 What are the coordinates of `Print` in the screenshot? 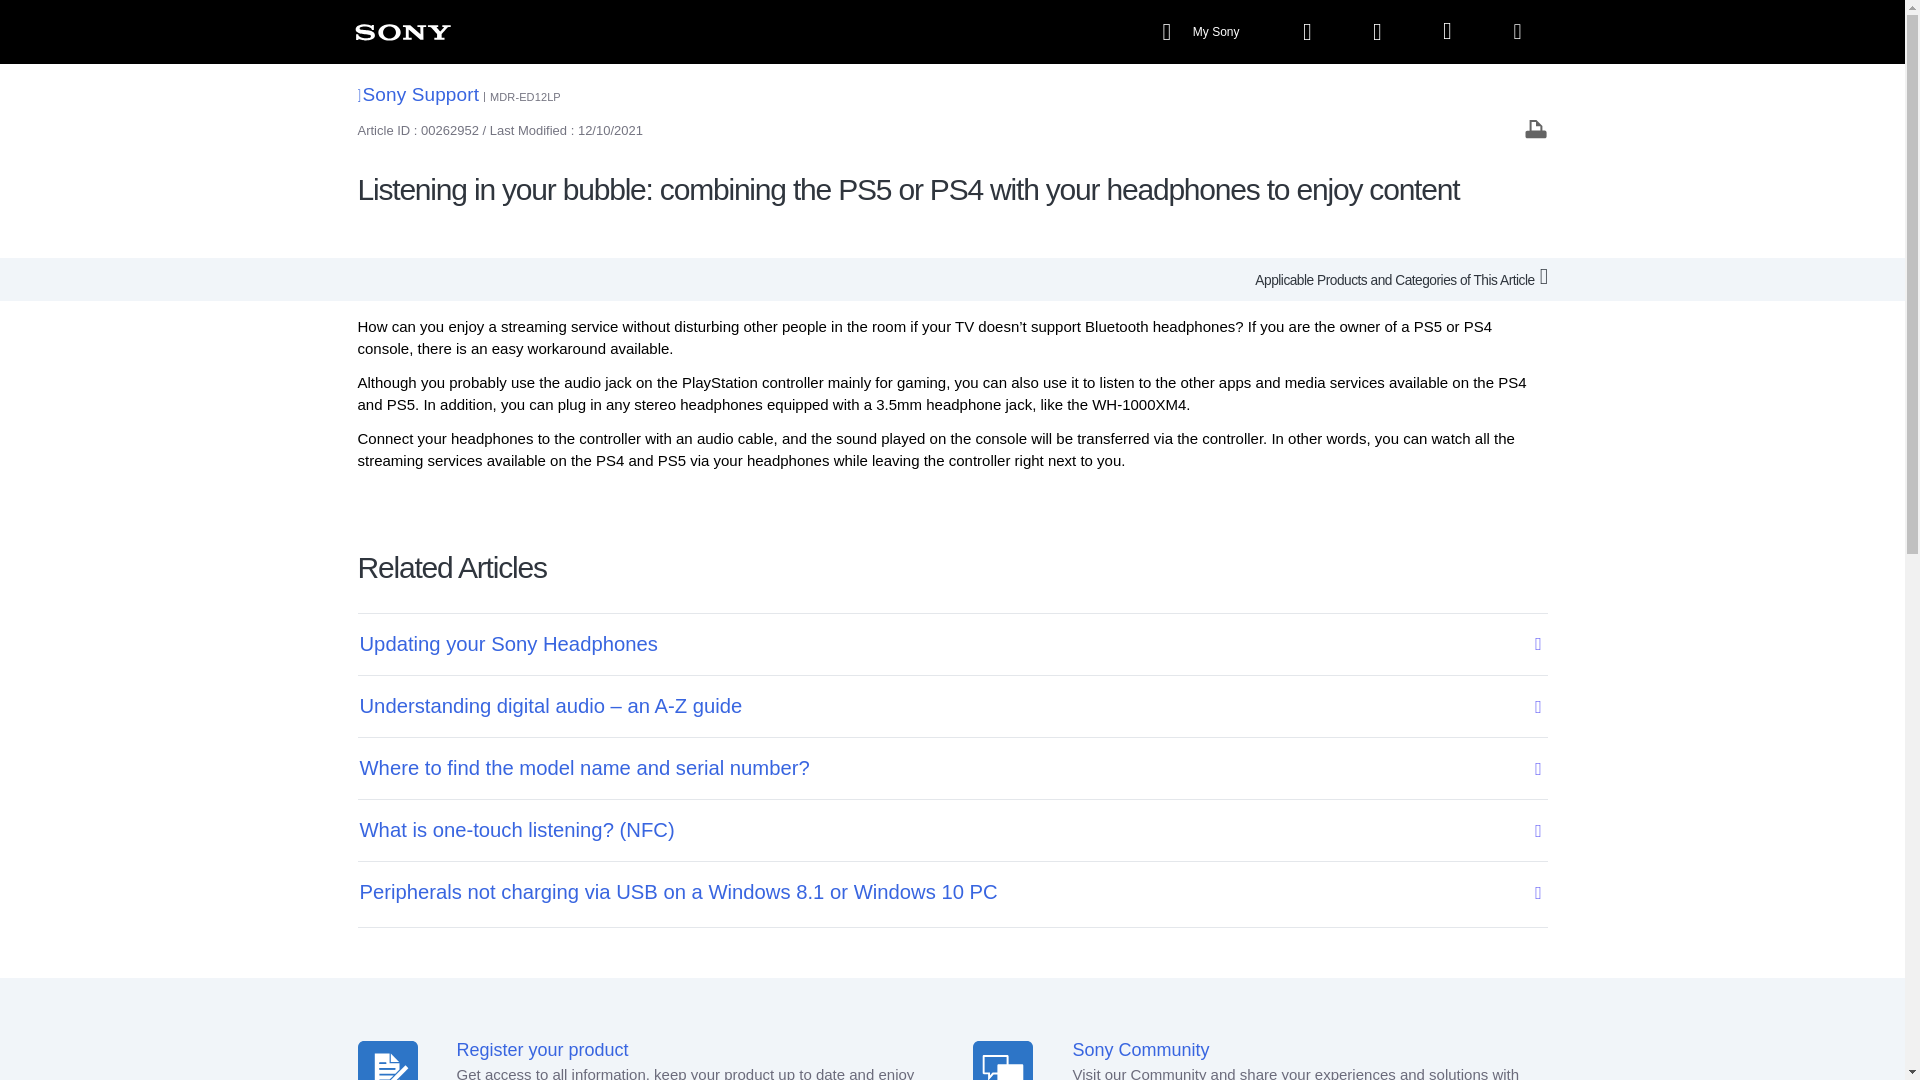 It's located at (1536, 128).